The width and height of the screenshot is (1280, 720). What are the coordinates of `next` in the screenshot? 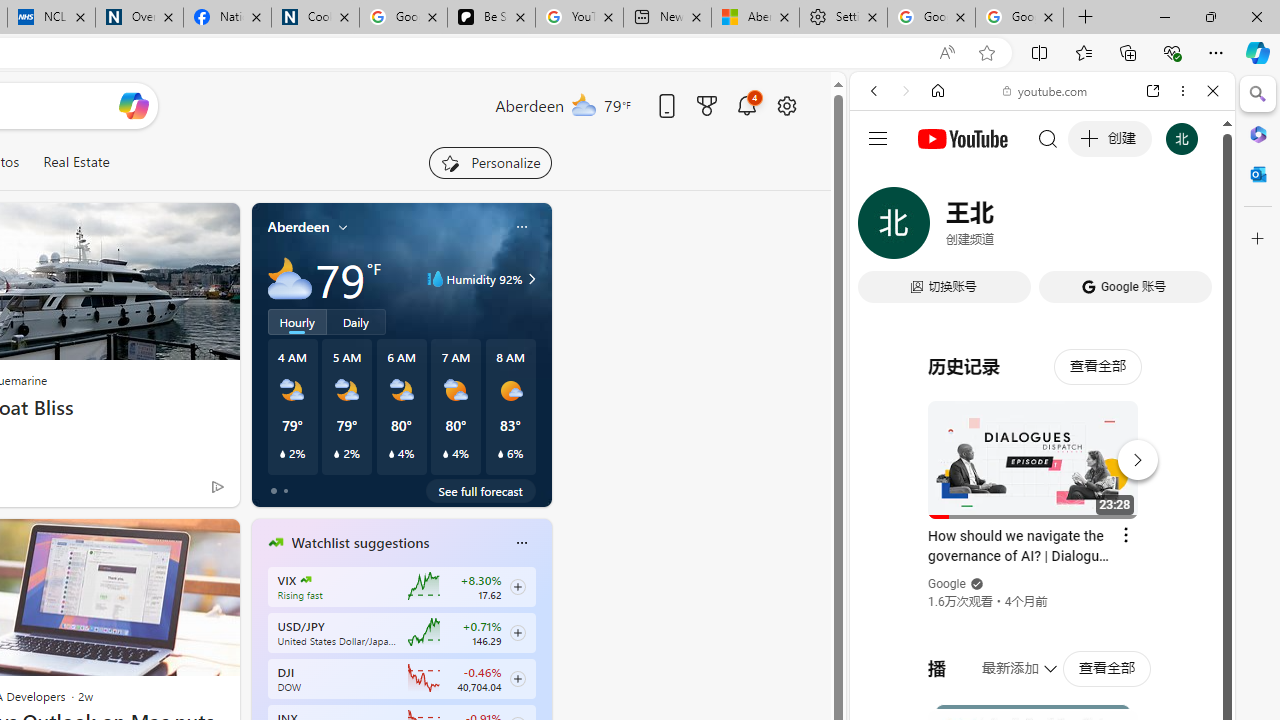 It's located at (541, 670).